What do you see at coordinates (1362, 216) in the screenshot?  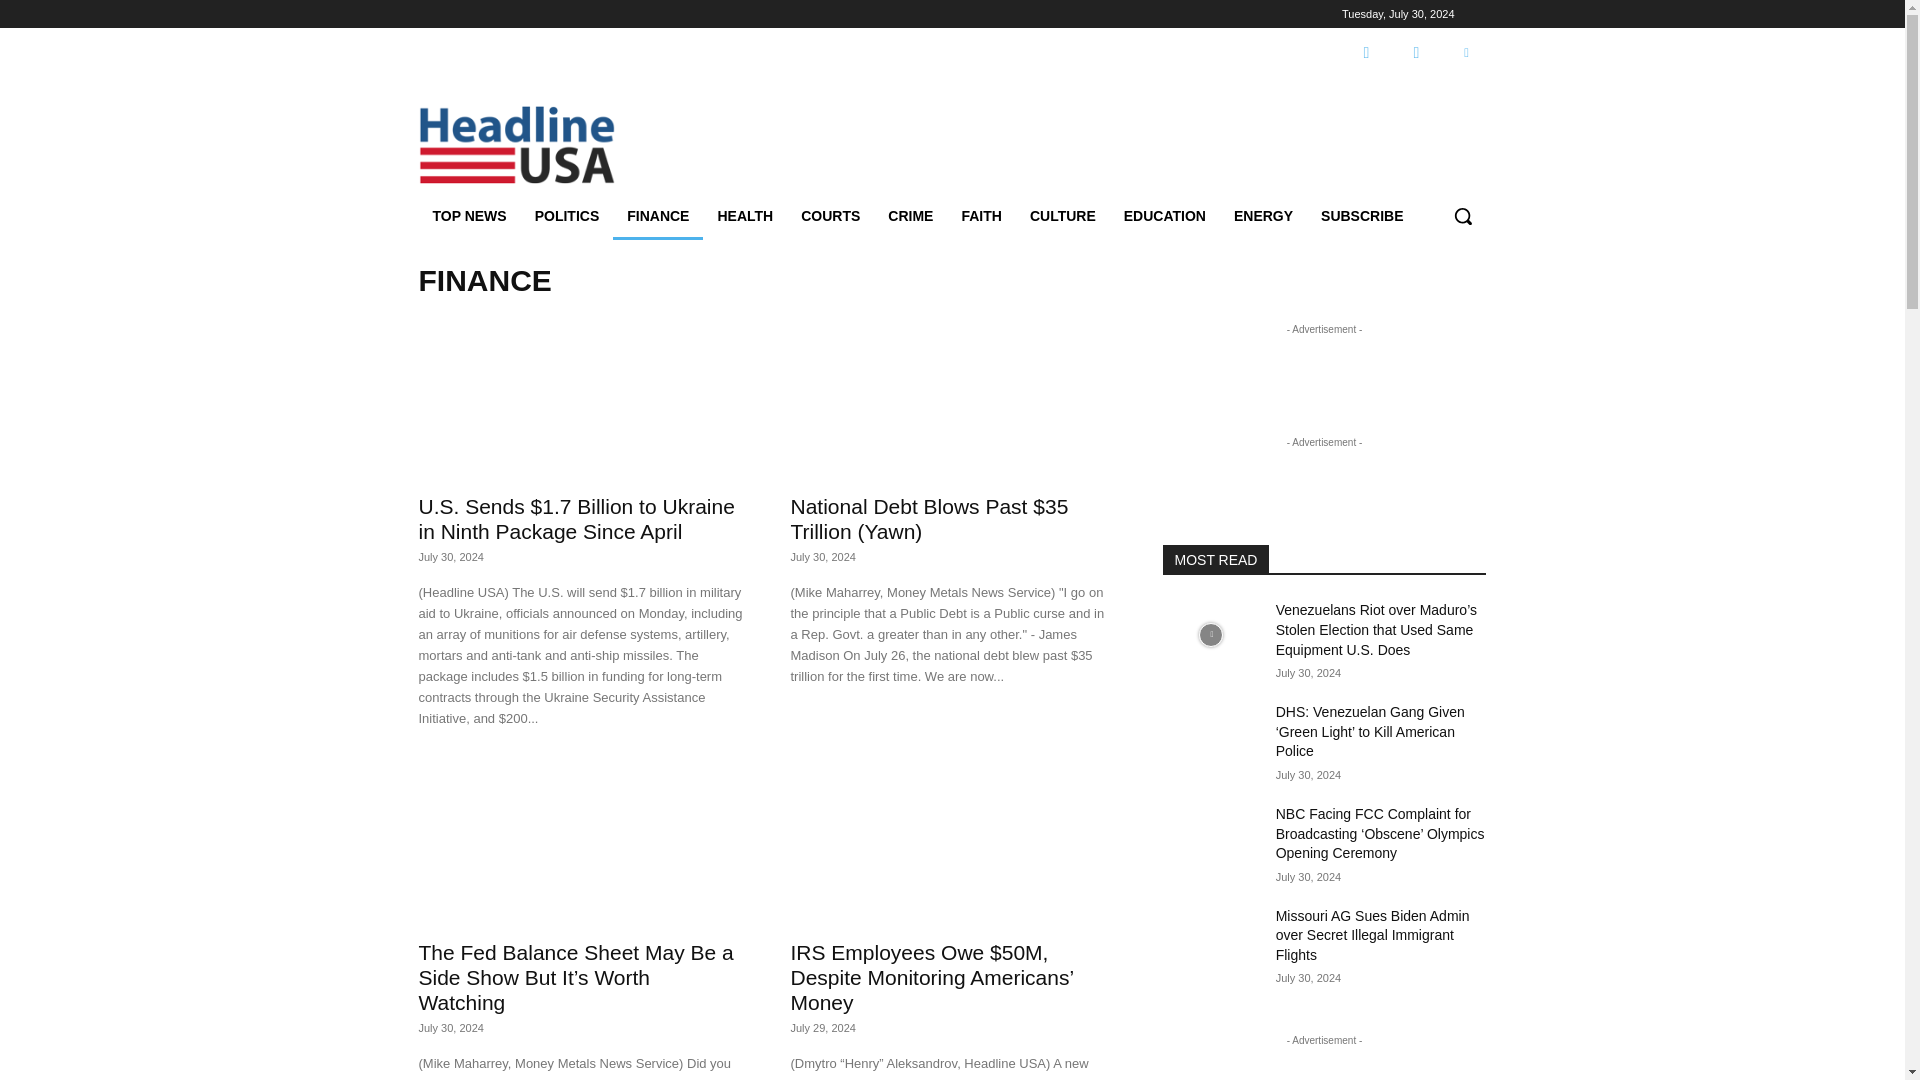 I see `SUBSCRIBE` at bounding box center [1362, 216].